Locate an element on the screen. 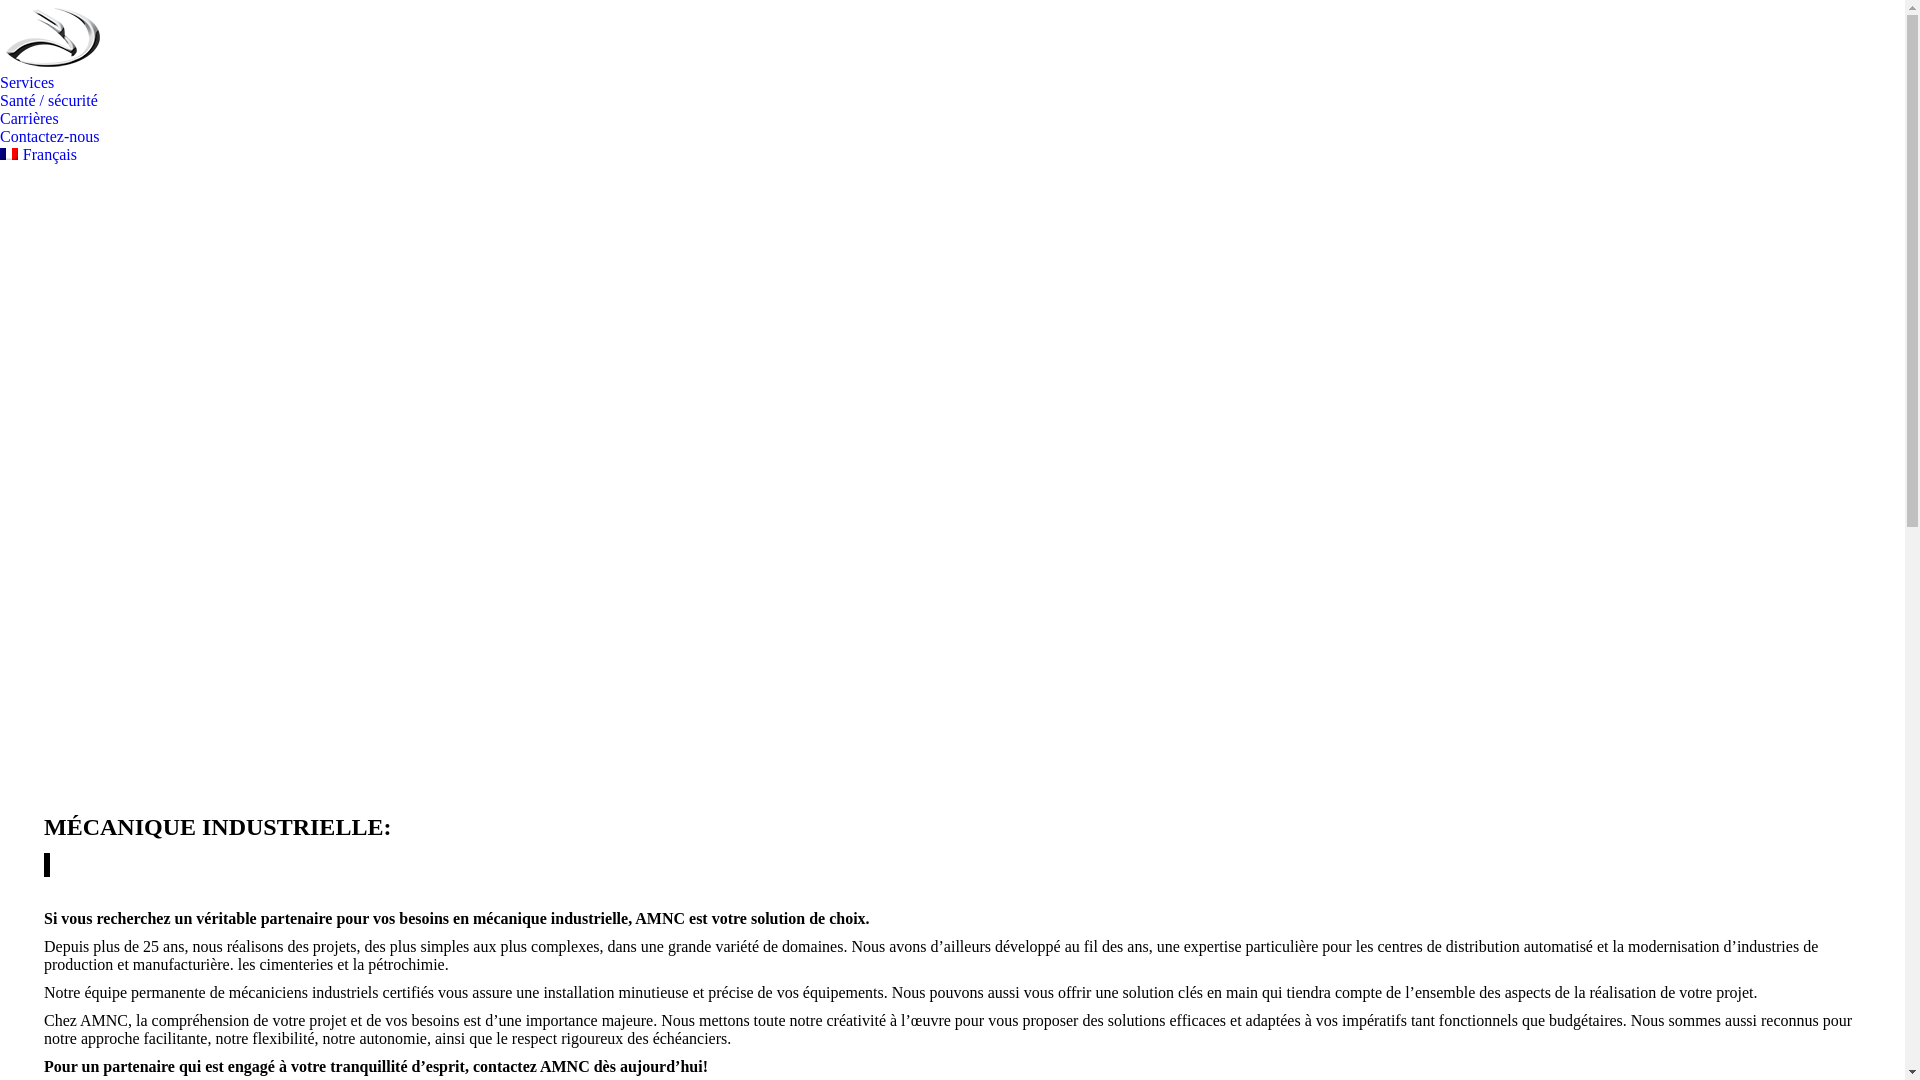 The width and height of the screenshot is (1920, 1080). Services is located at coordinates (27, 83).